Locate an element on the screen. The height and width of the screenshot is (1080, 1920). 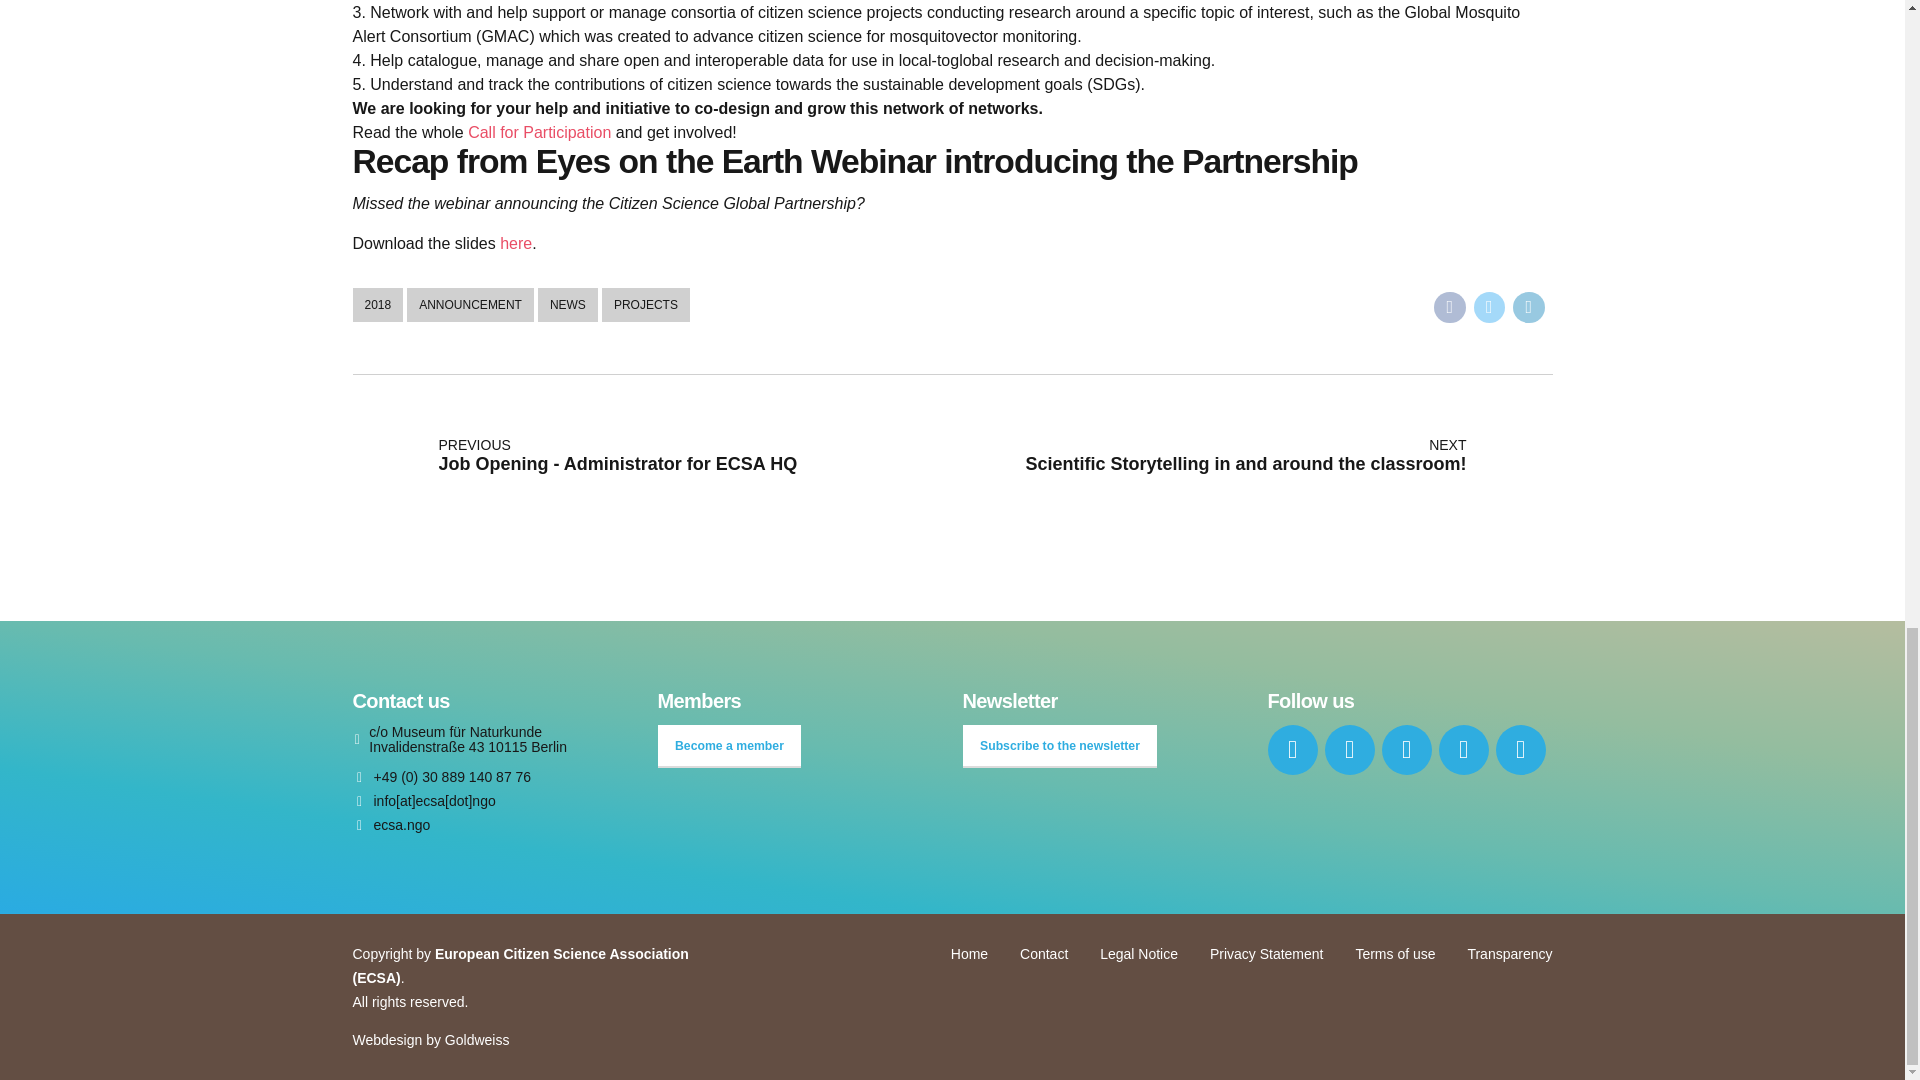
ecsa.ngo is located at coordinates (390, 824).